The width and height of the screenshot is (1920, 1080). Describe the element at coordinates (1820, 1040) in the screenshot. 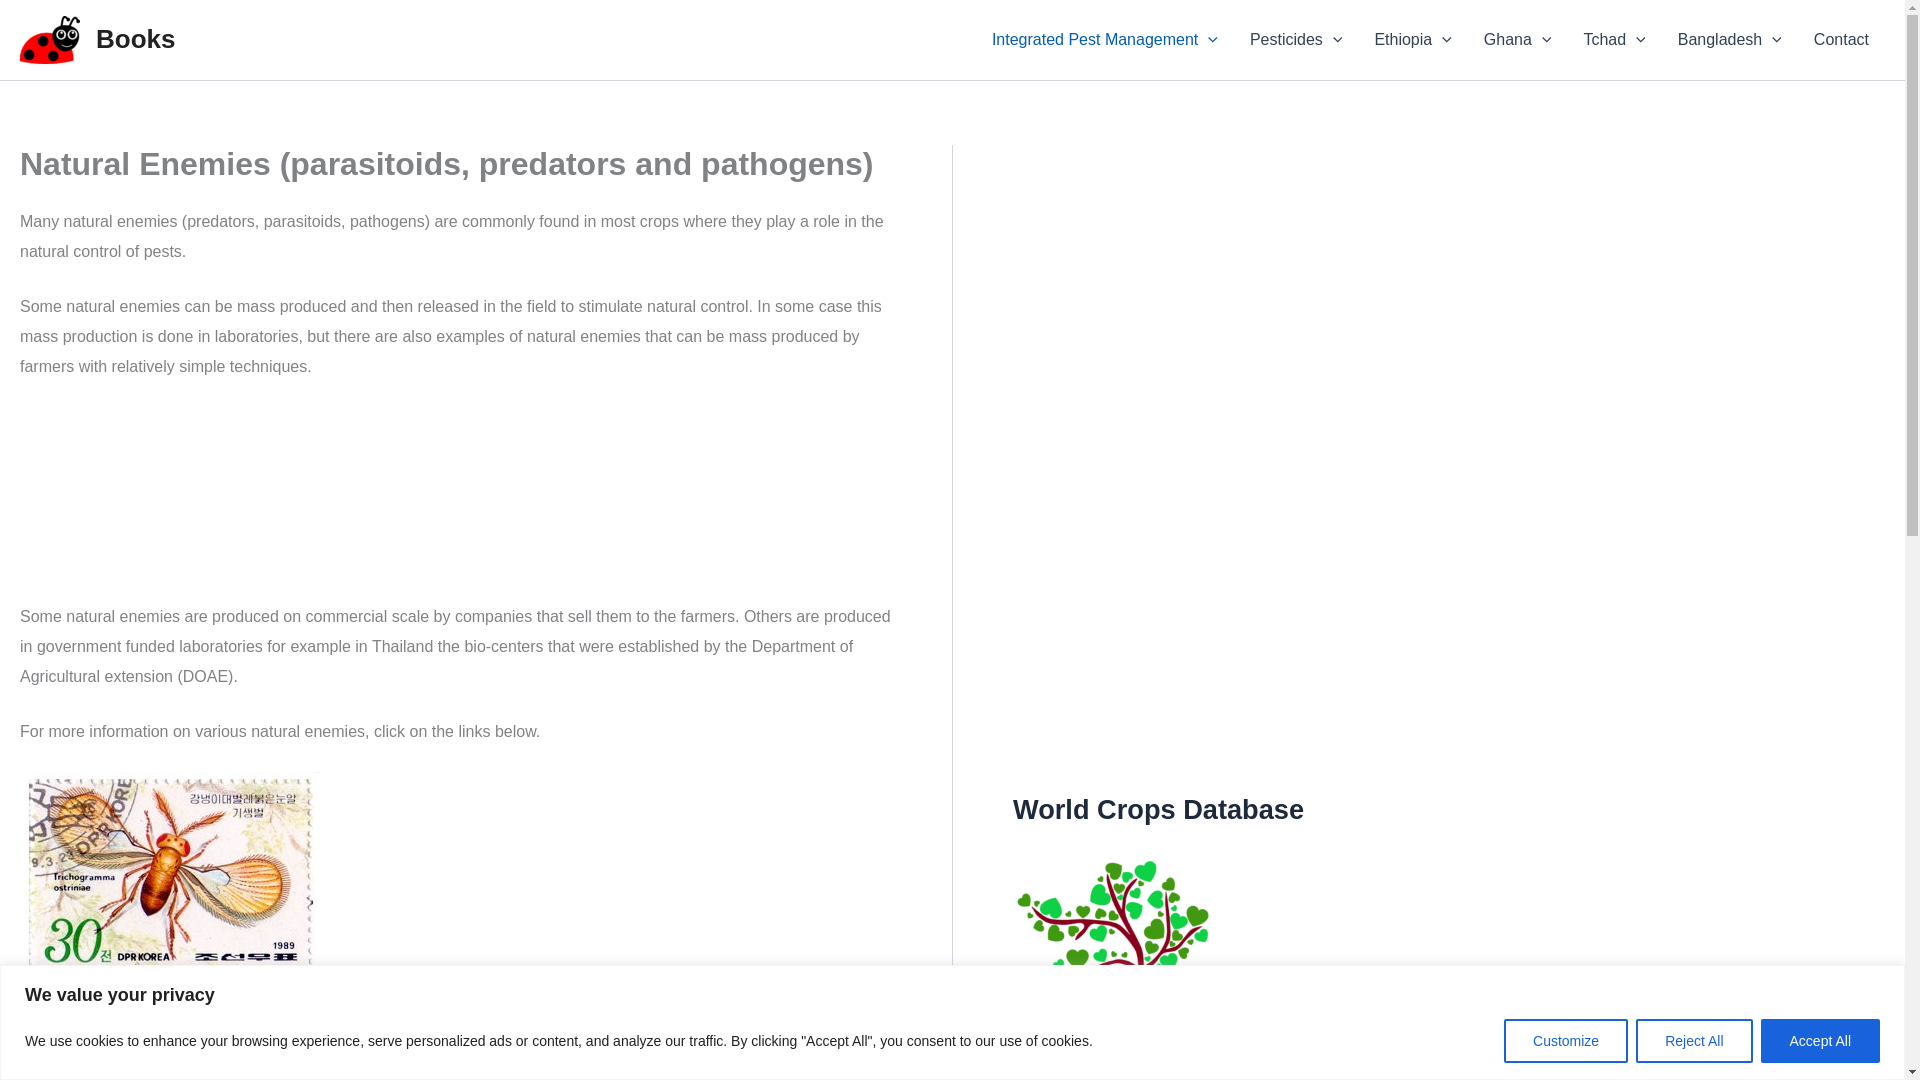

I see `Accept All` at that location.